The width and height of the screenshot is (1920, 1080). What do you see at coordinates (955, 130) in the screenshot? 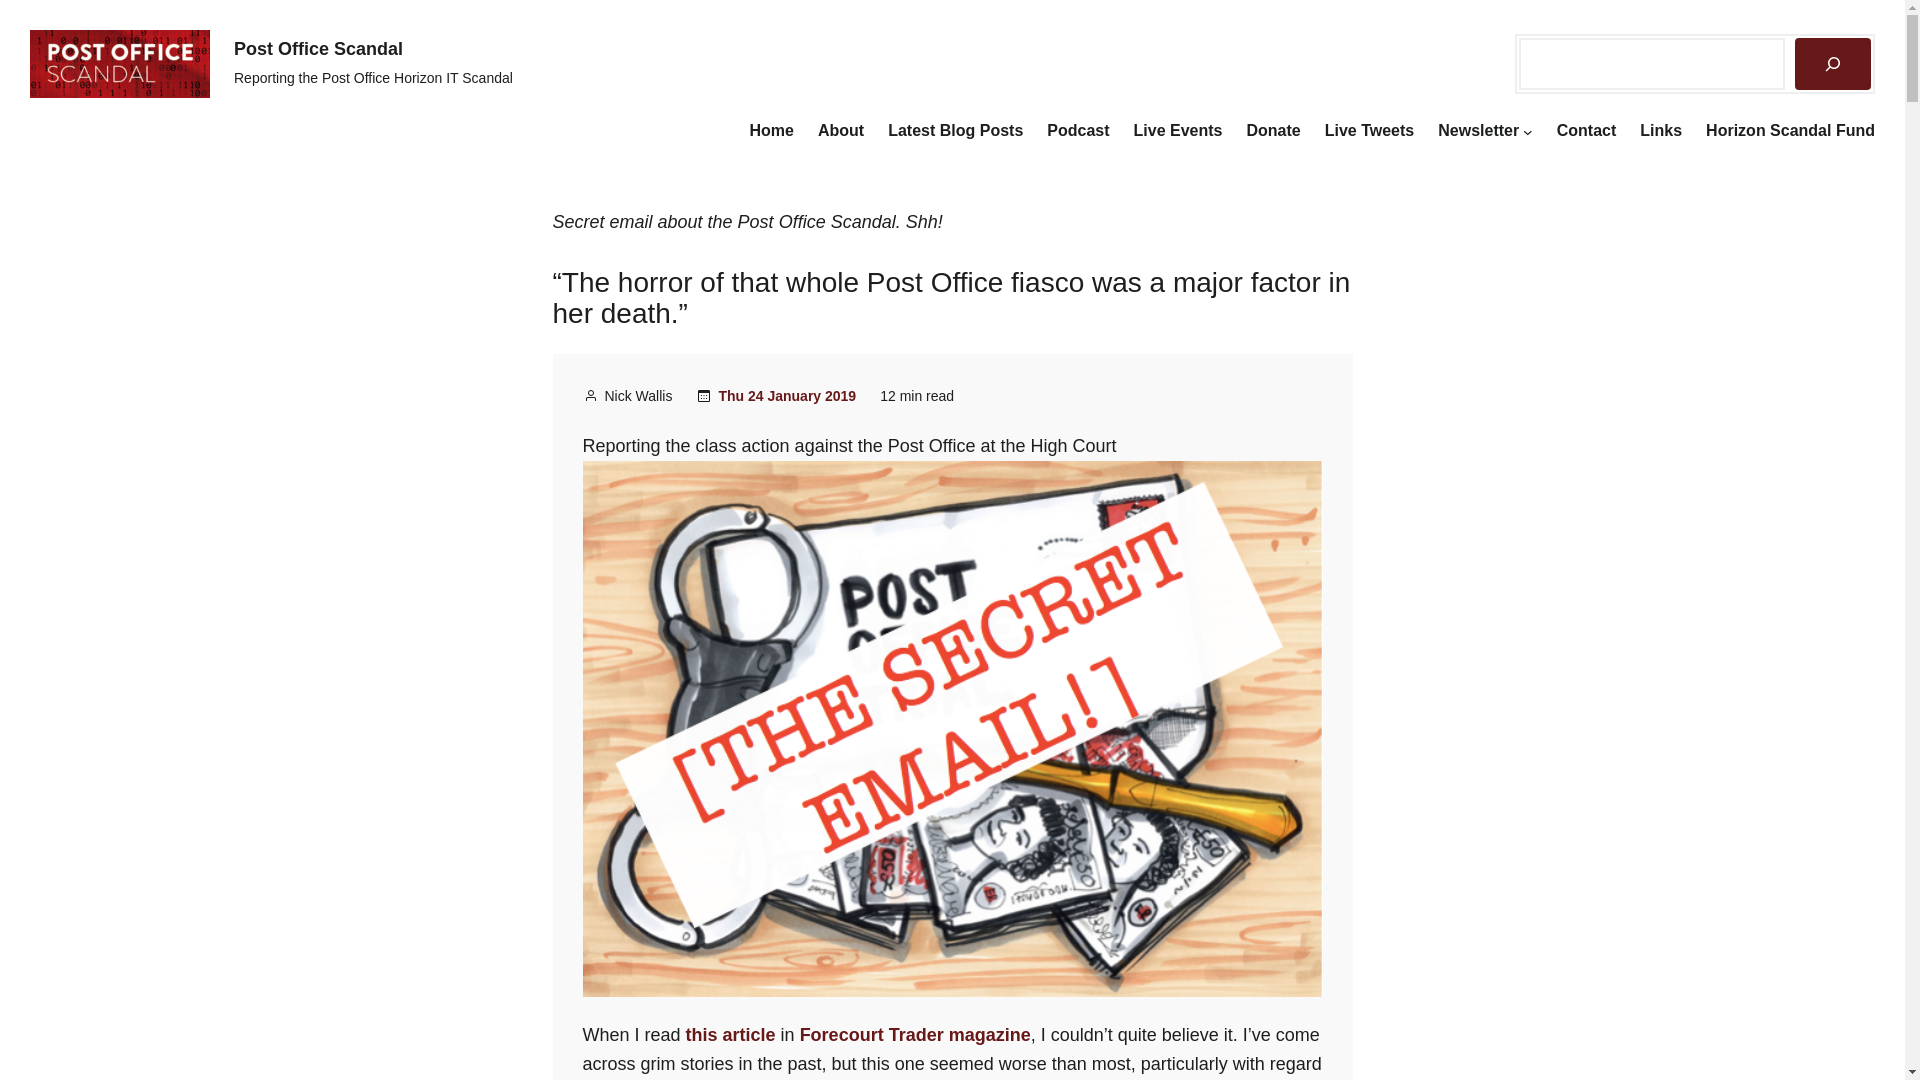
I see `Latest Blog Posts` at bounding box center [955, 130].